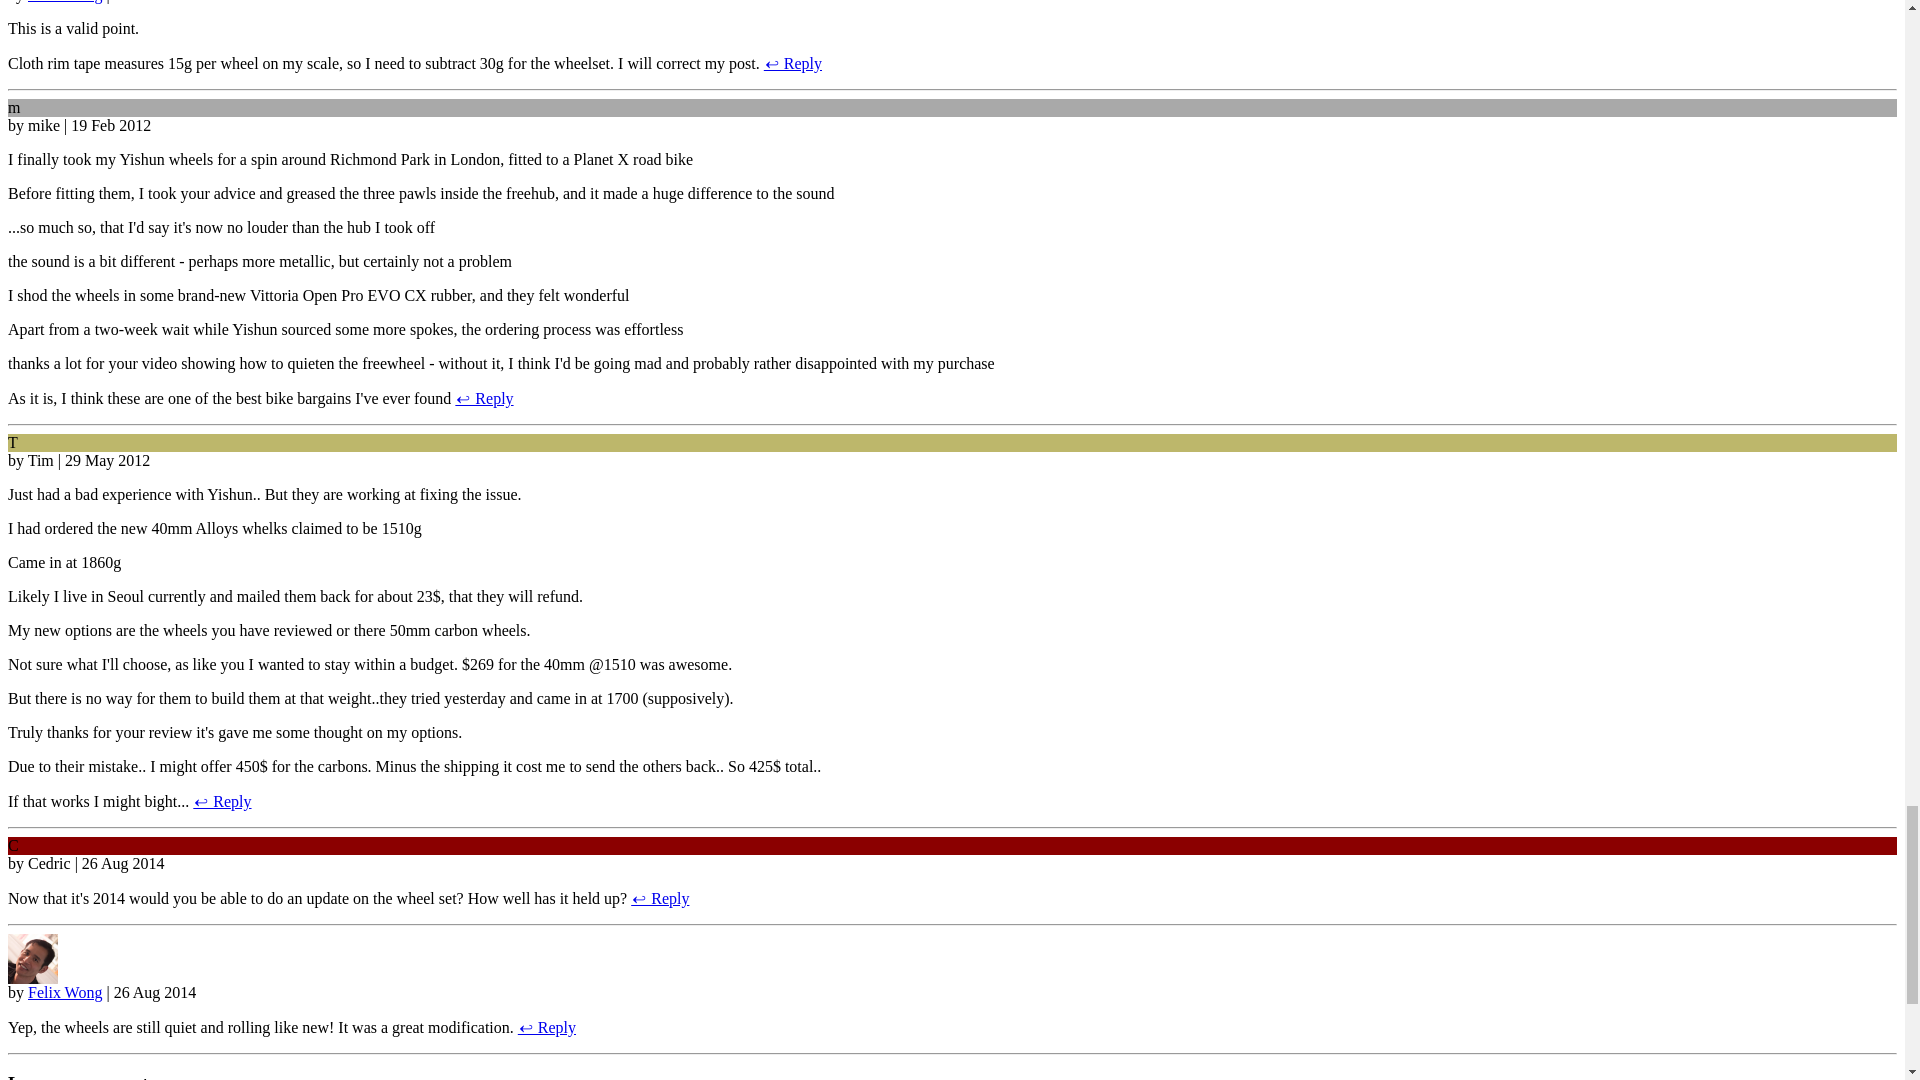 The height and width of the screenshot is (1080, 1920). I want to click on Reply to Cedric, so click(660, 898).